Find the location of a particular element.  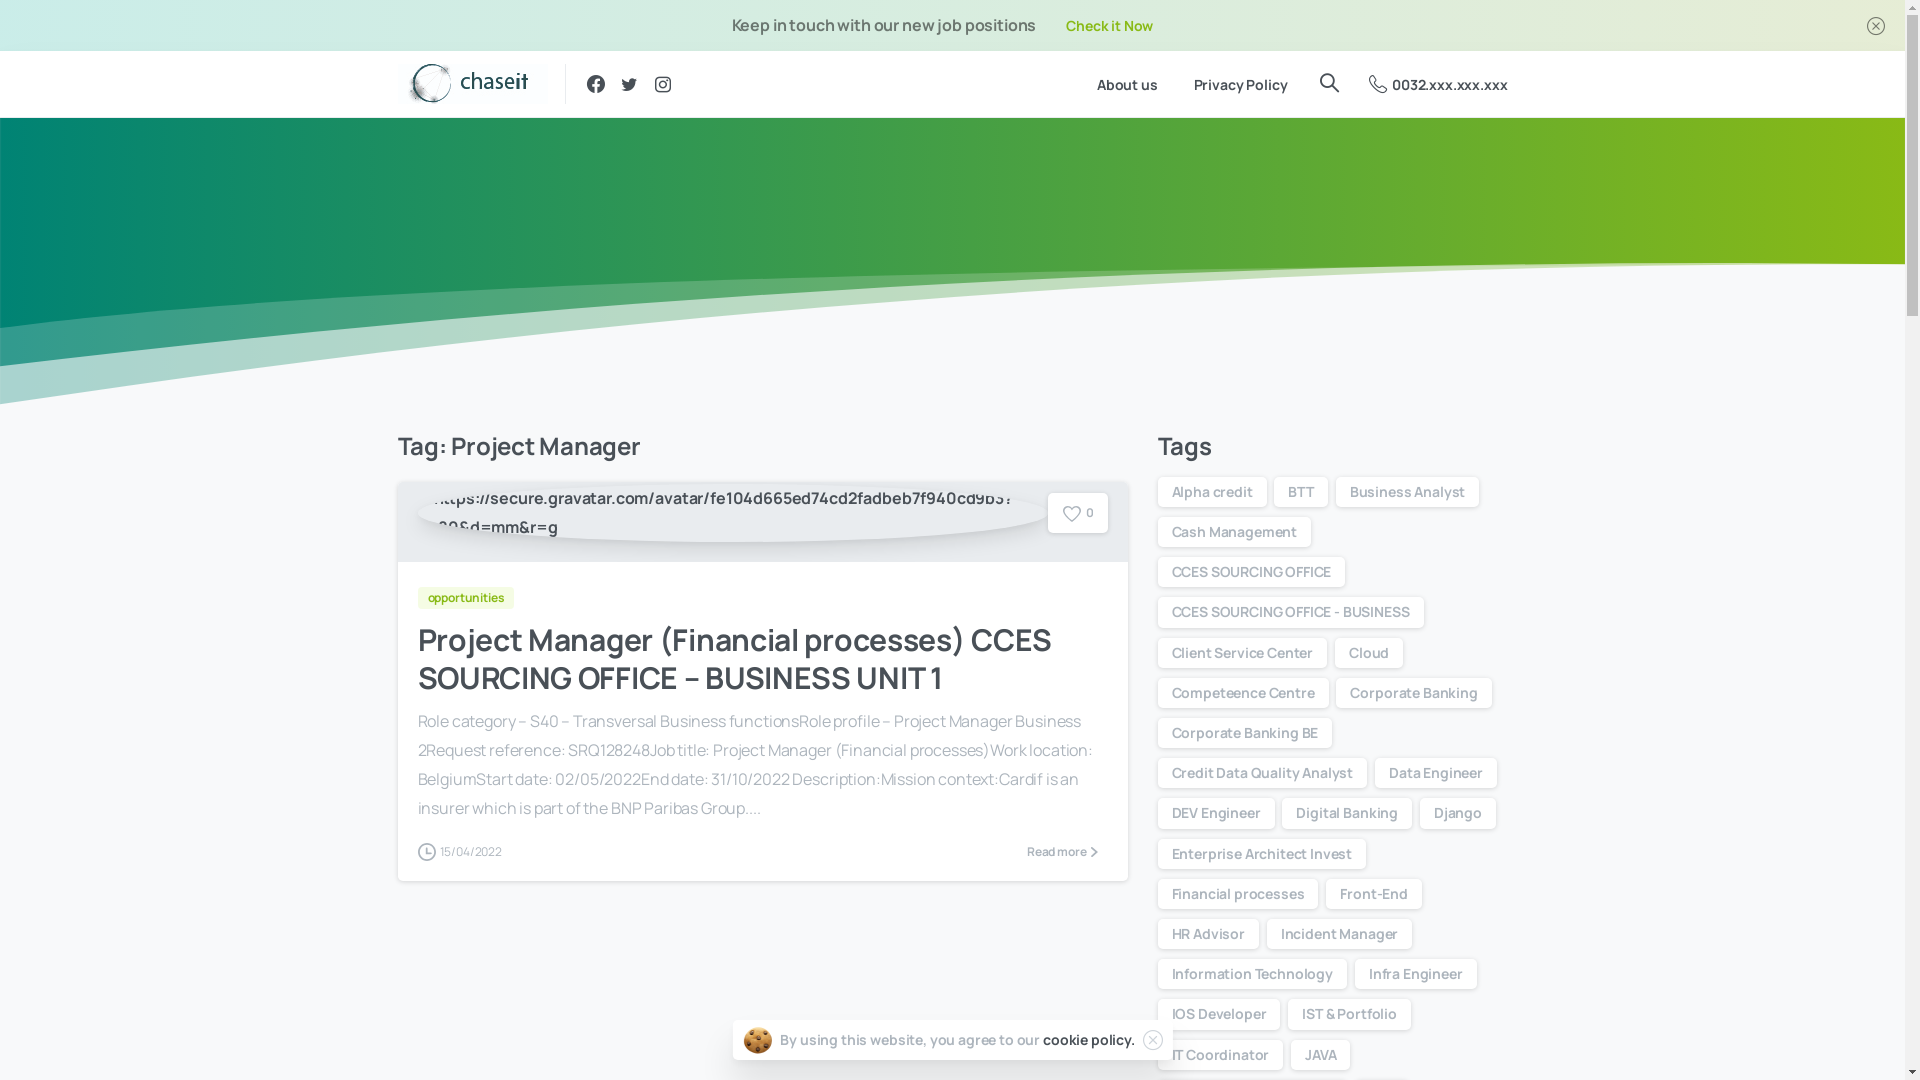

Competeence Centre is located at coordinates (1244, 693).